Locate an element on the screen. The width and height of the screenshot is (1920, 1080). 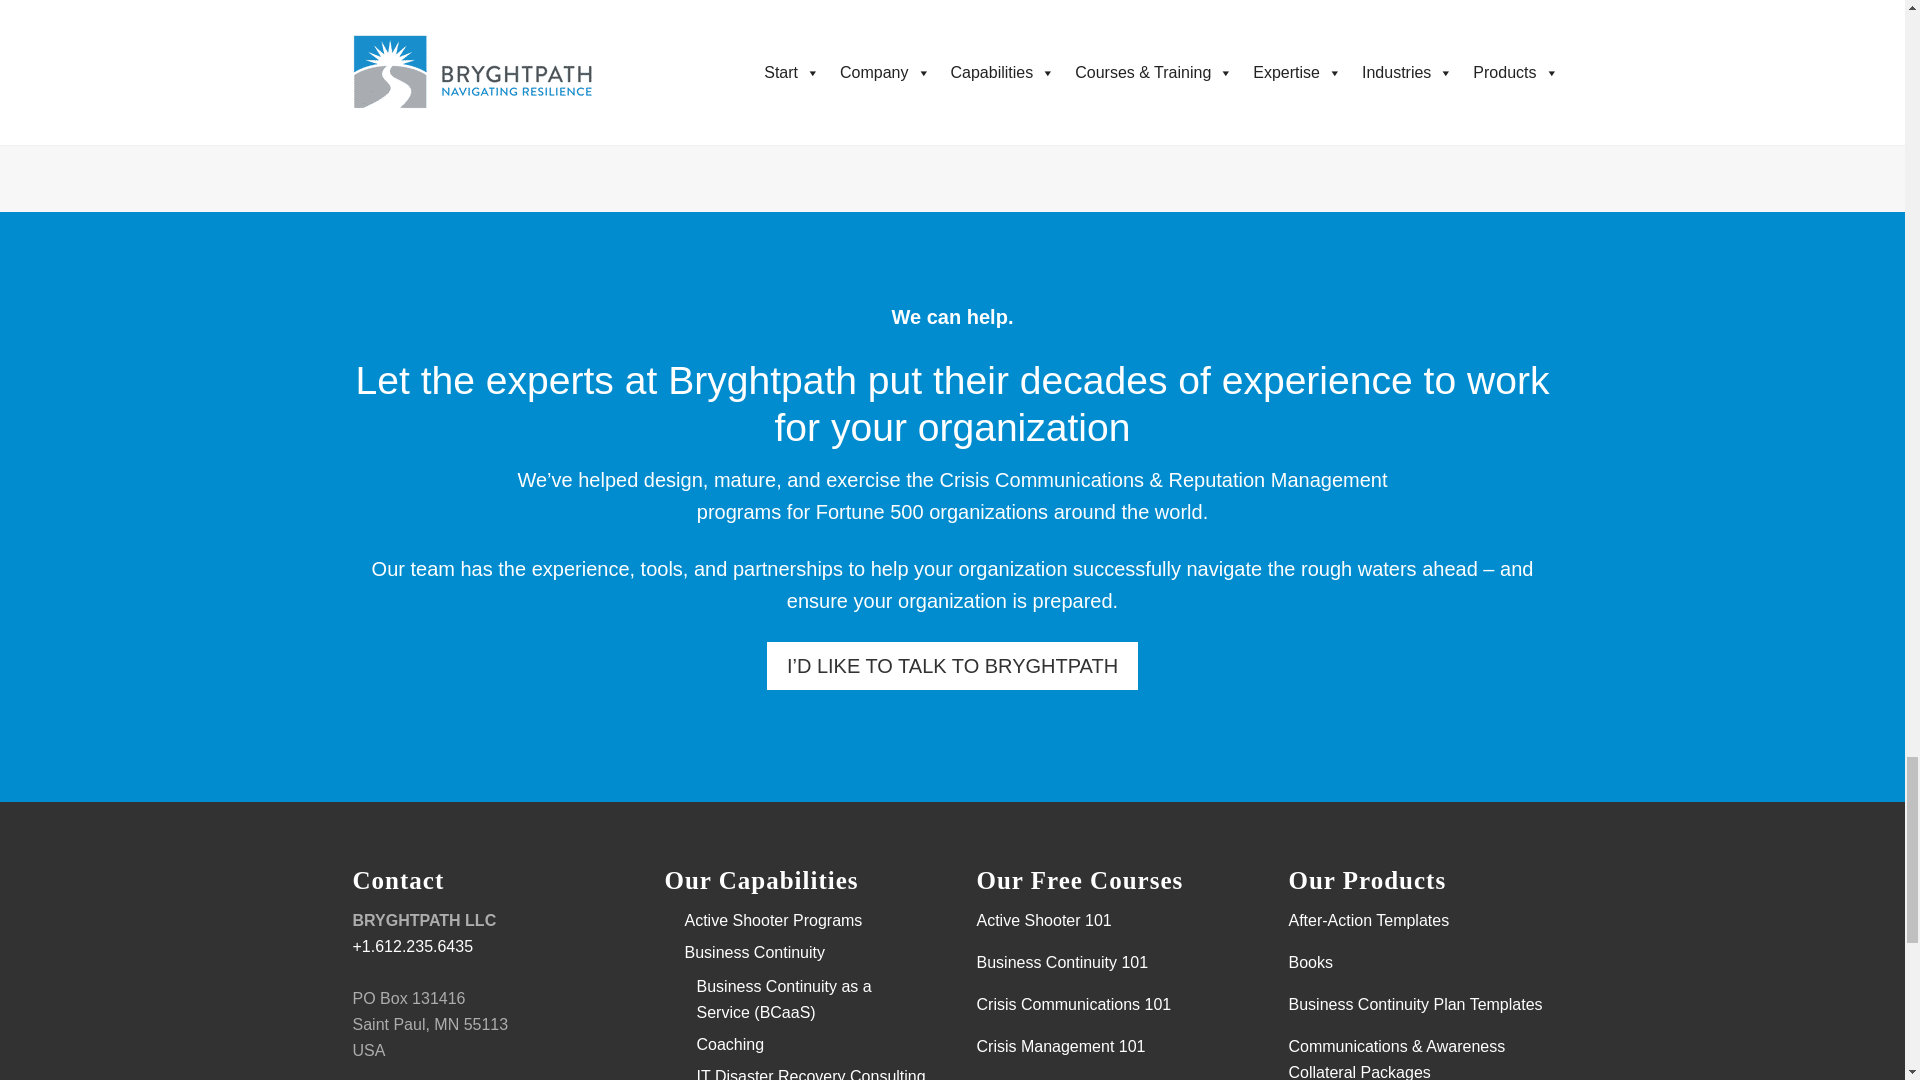
Download this Case Study is located at coordinates (465, 100).